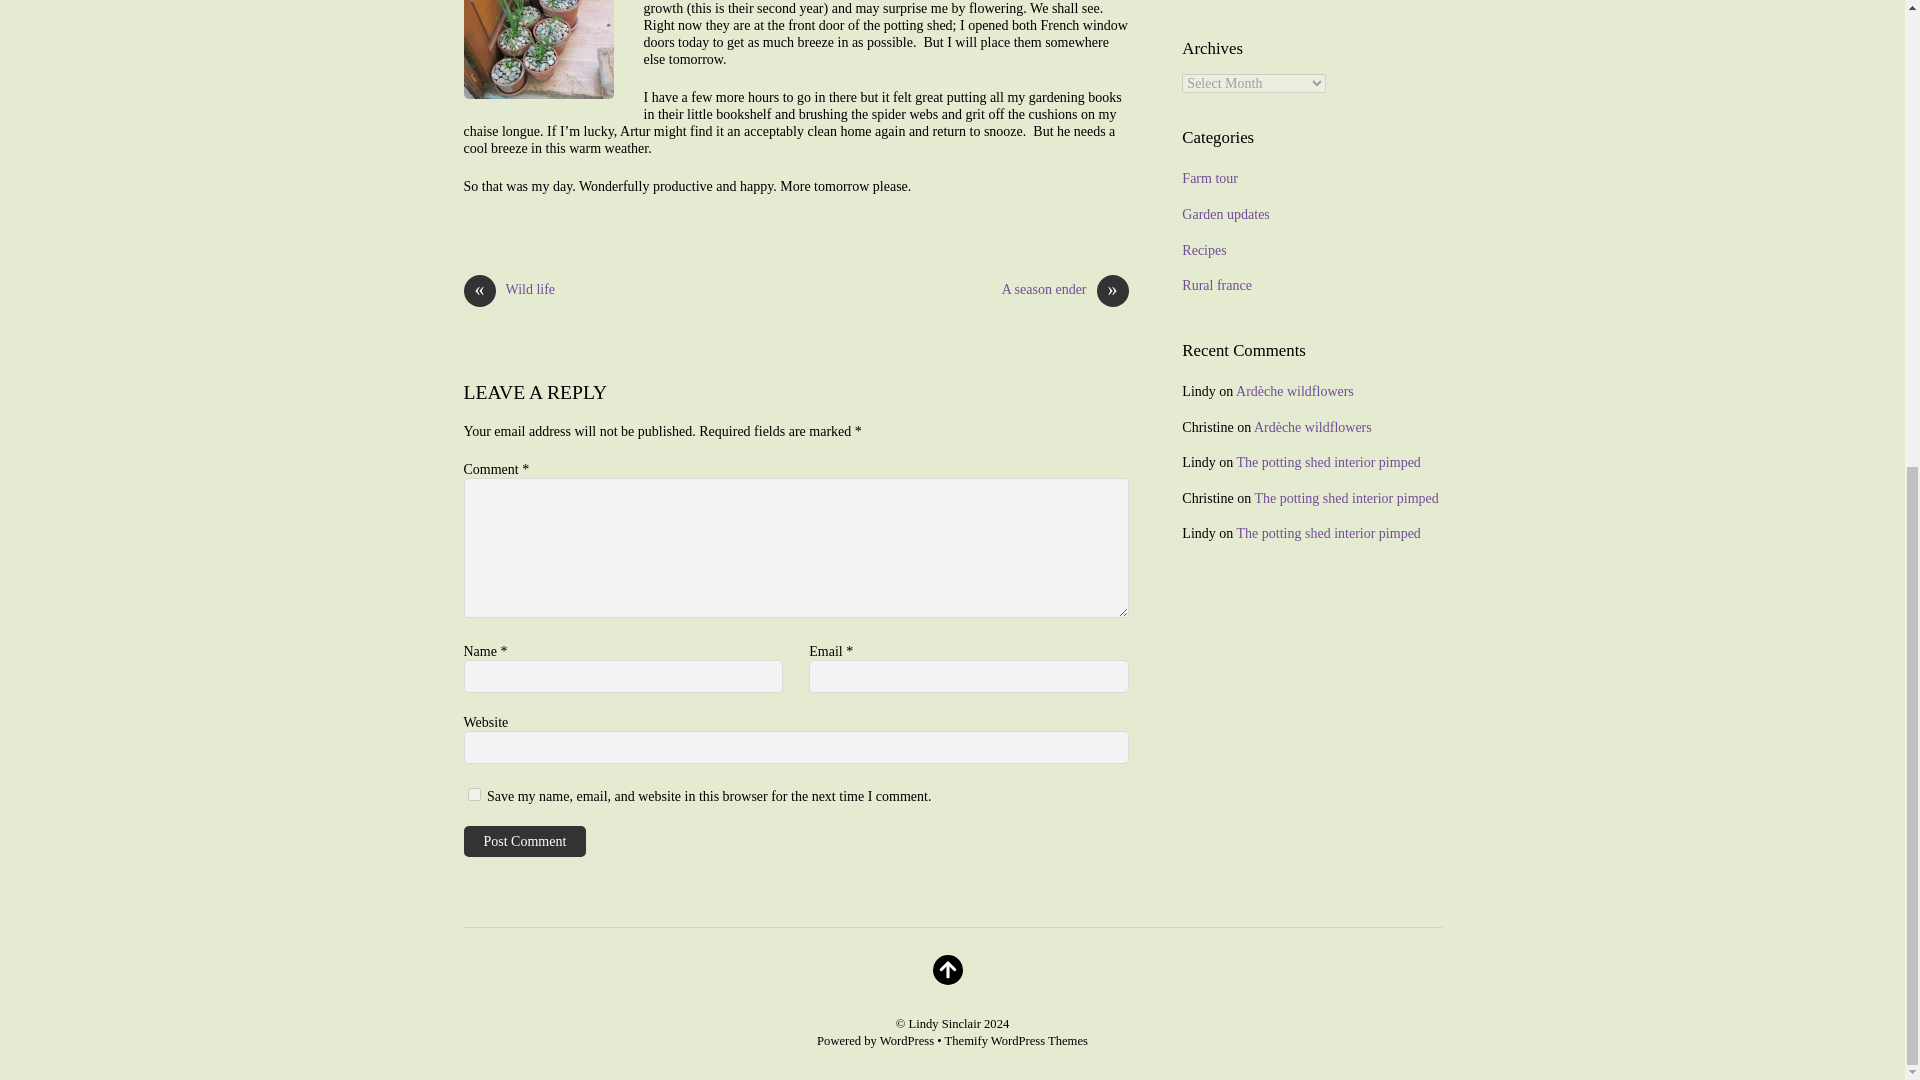 The height and width of the screenshot is (1080, 1920). I want to click on Post Comment, so click(526, 842).